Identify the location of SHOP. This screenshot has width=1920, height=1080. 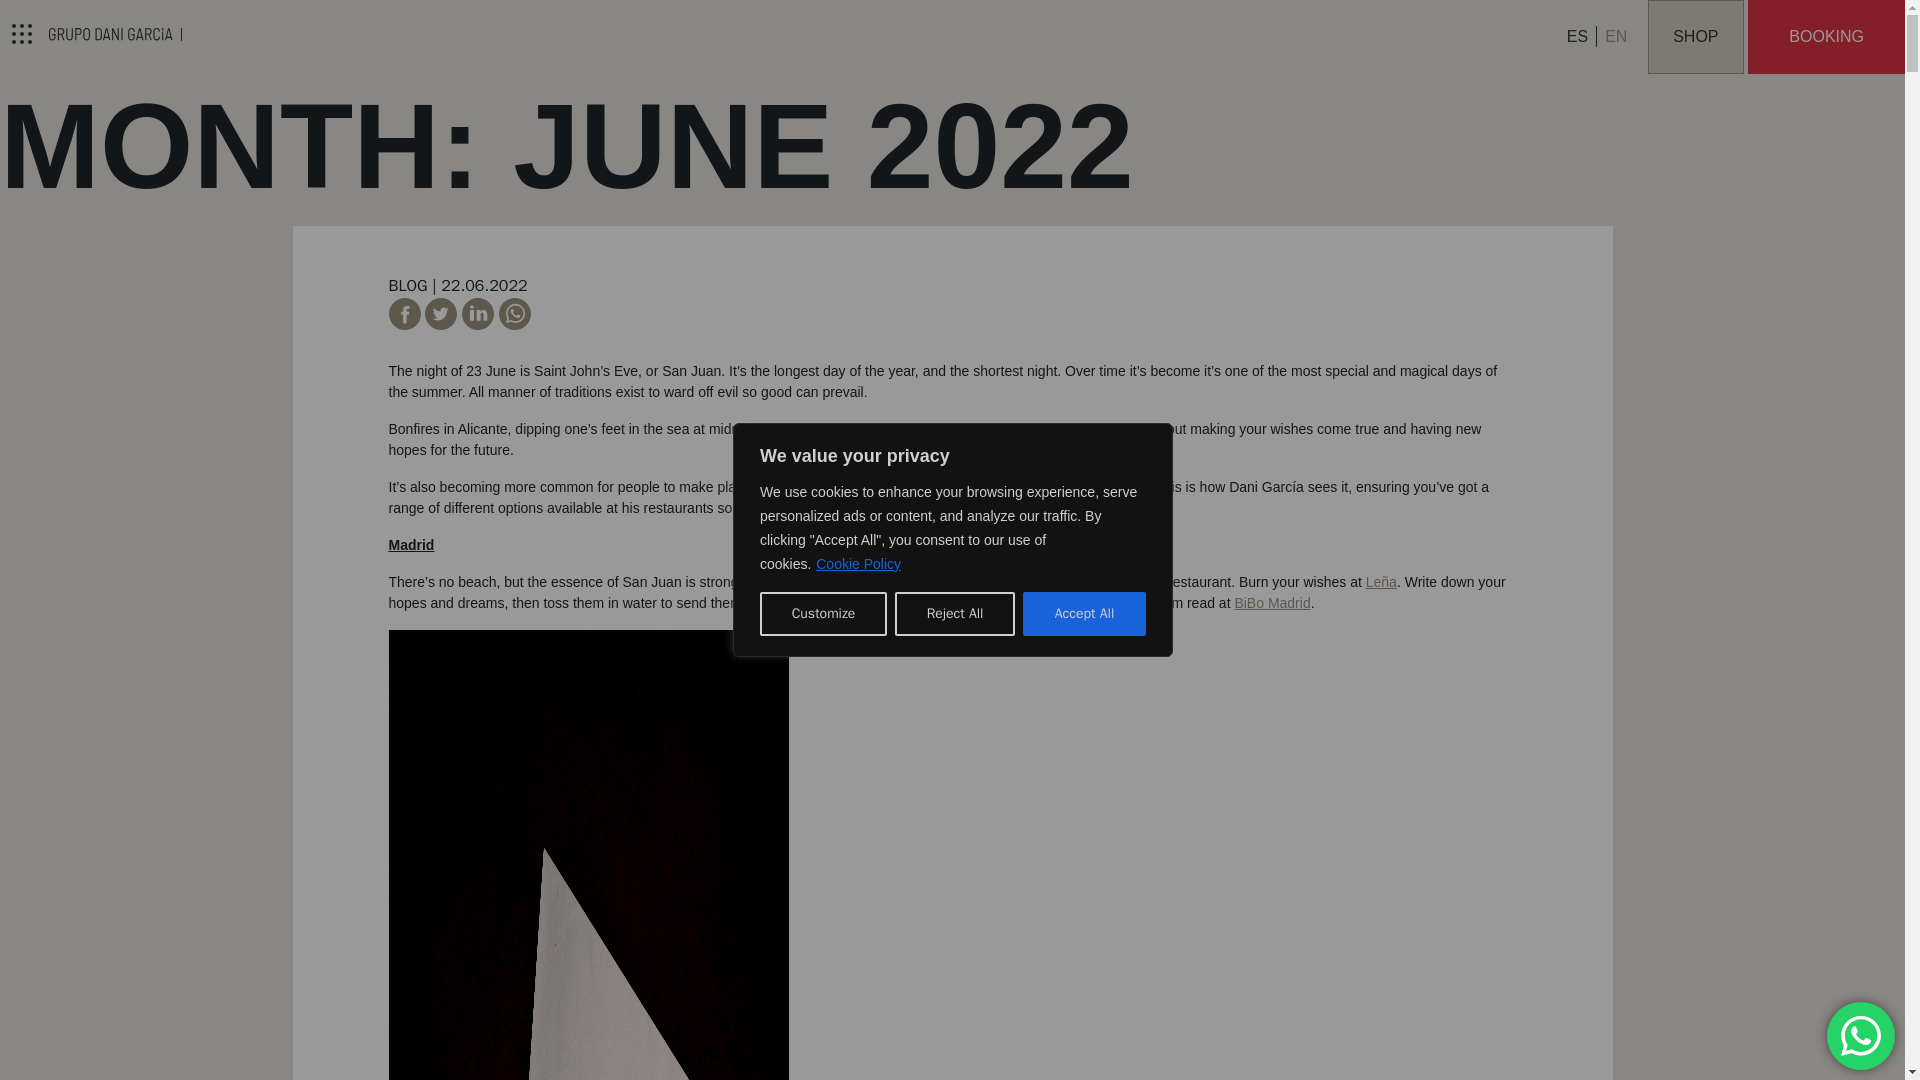
(1695, 37).